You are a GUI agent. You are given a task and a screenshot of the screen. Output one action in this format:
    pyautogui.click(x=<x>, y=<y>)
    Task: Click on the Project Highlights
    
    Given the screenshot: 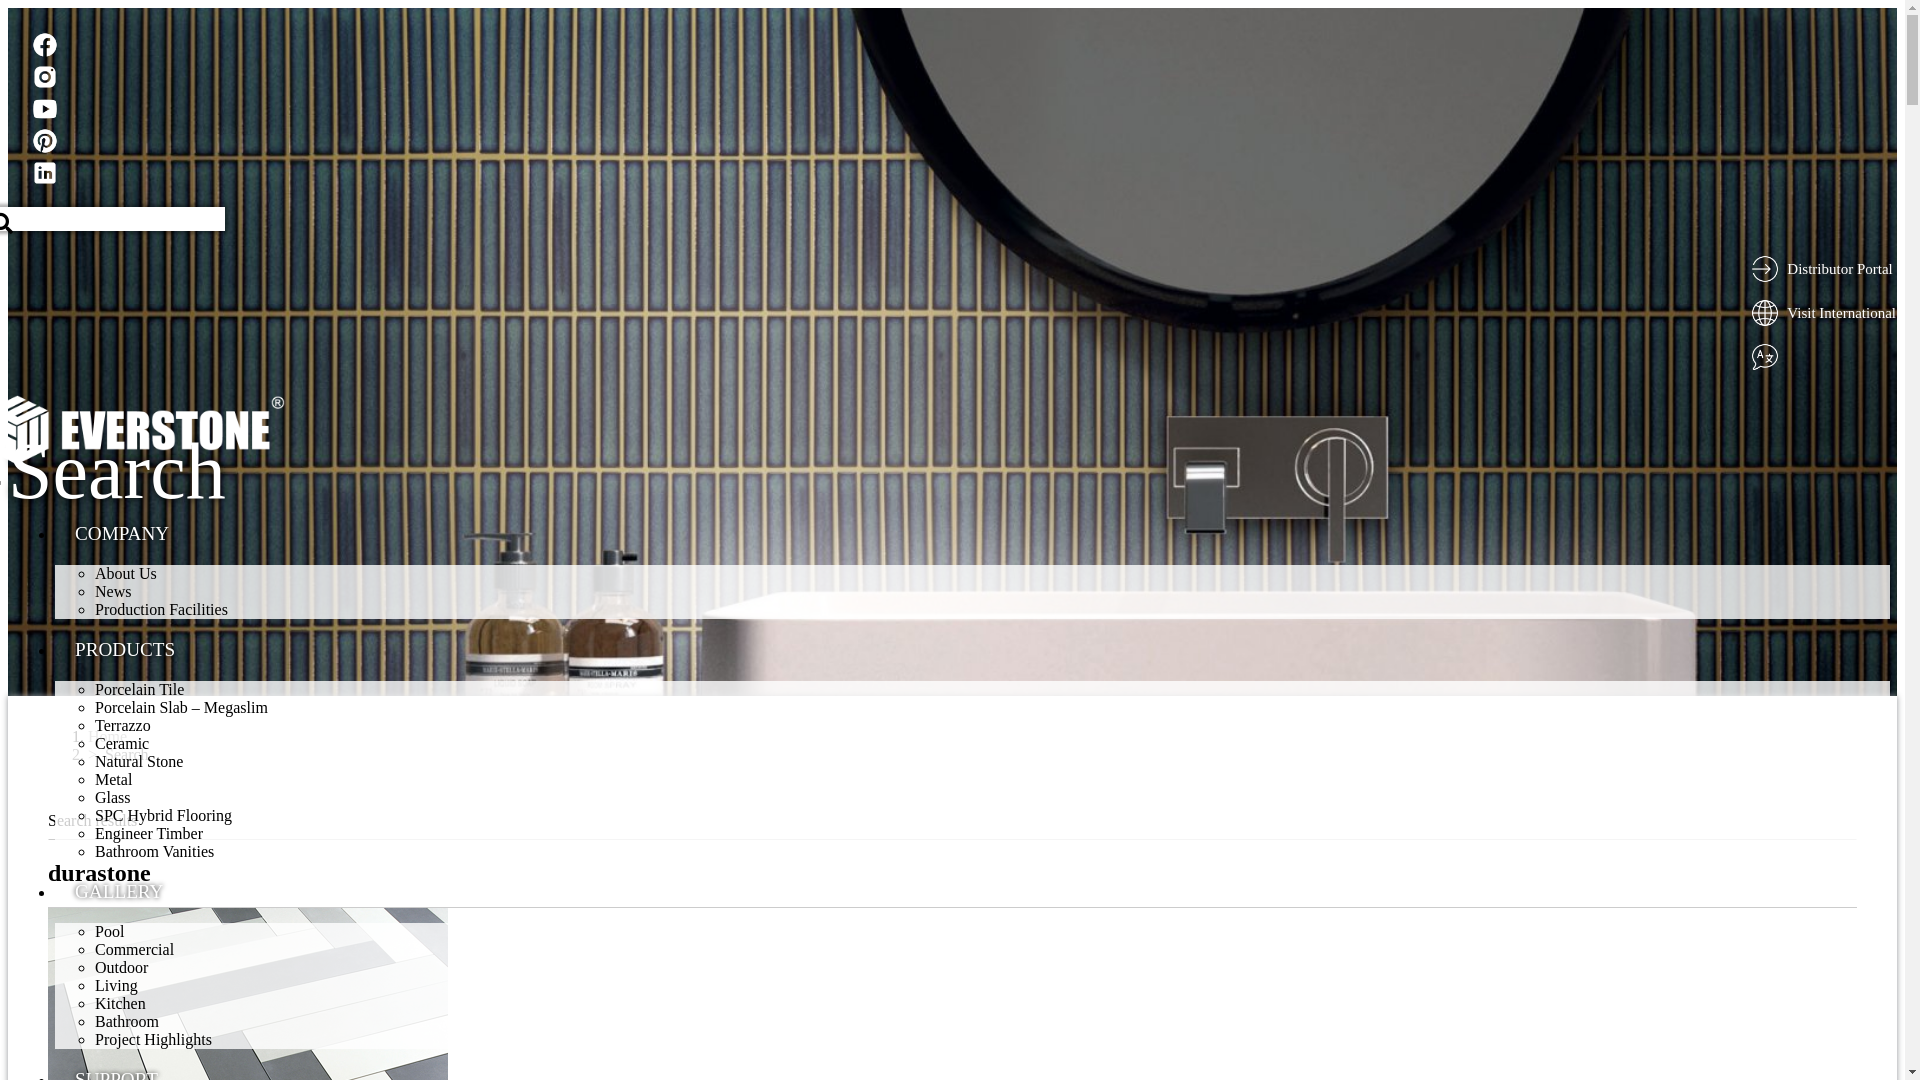 What is the action you would take?
    pyautogui.click(x=154, y=1040)
    